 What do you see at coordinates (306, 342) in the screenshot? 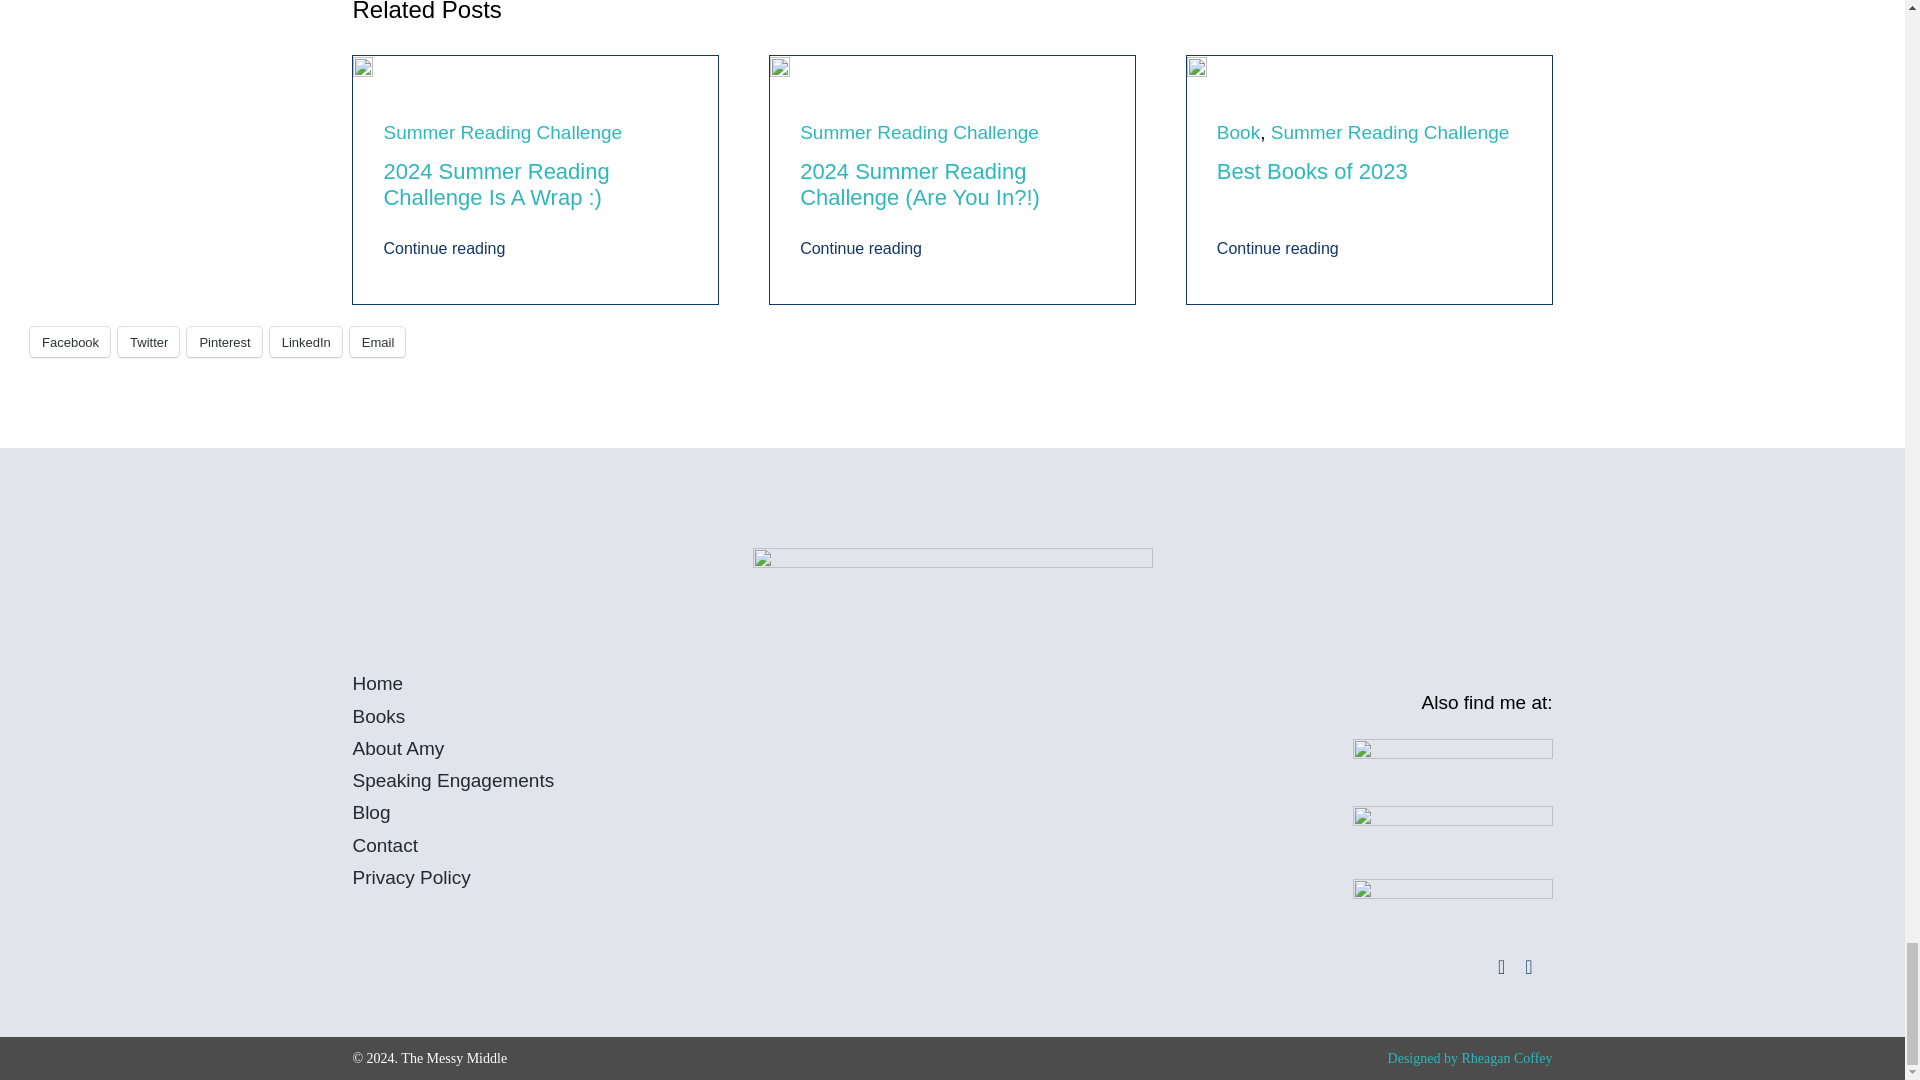
I see `Click to share on LinkedIn` at bounding box center [306, 342].